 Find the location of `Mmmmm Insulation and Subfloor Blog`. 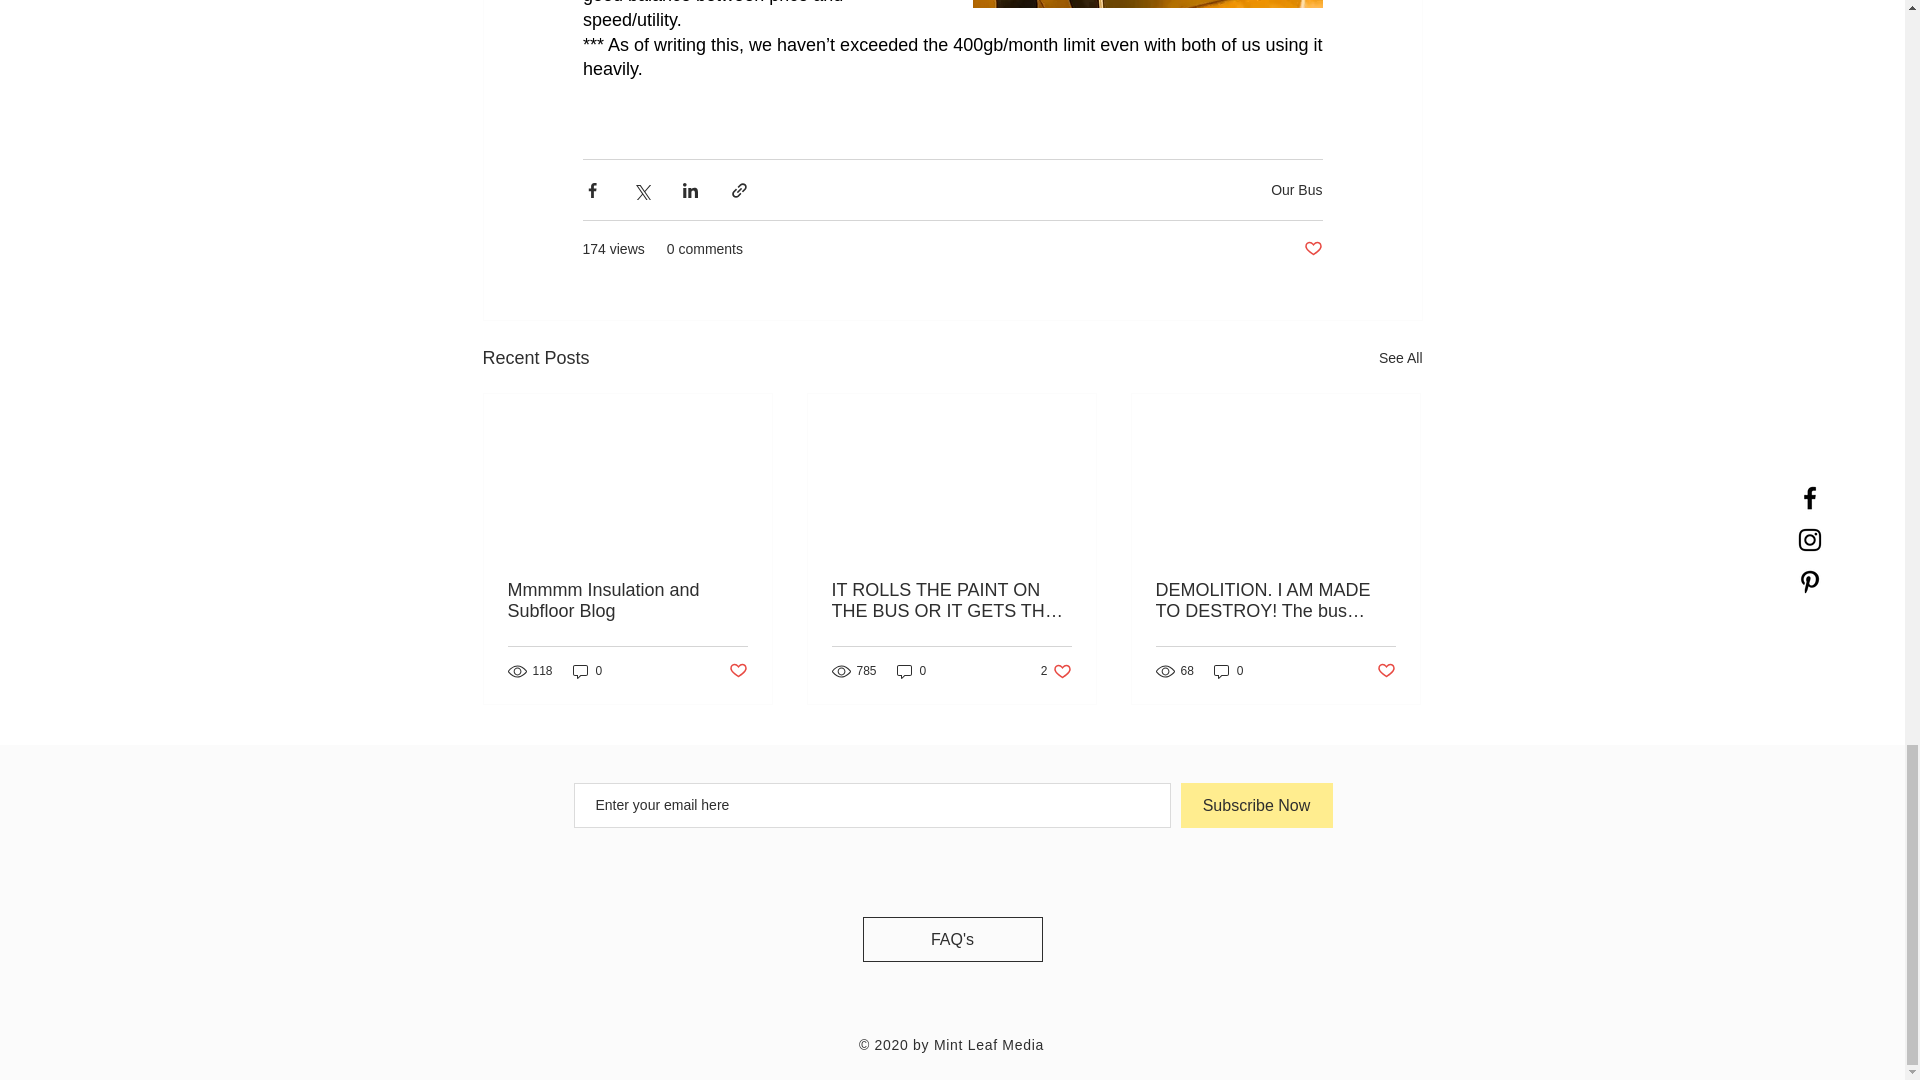

Mmmmm Insulation and Subfloor Blog is located at coordinates (628, 600).